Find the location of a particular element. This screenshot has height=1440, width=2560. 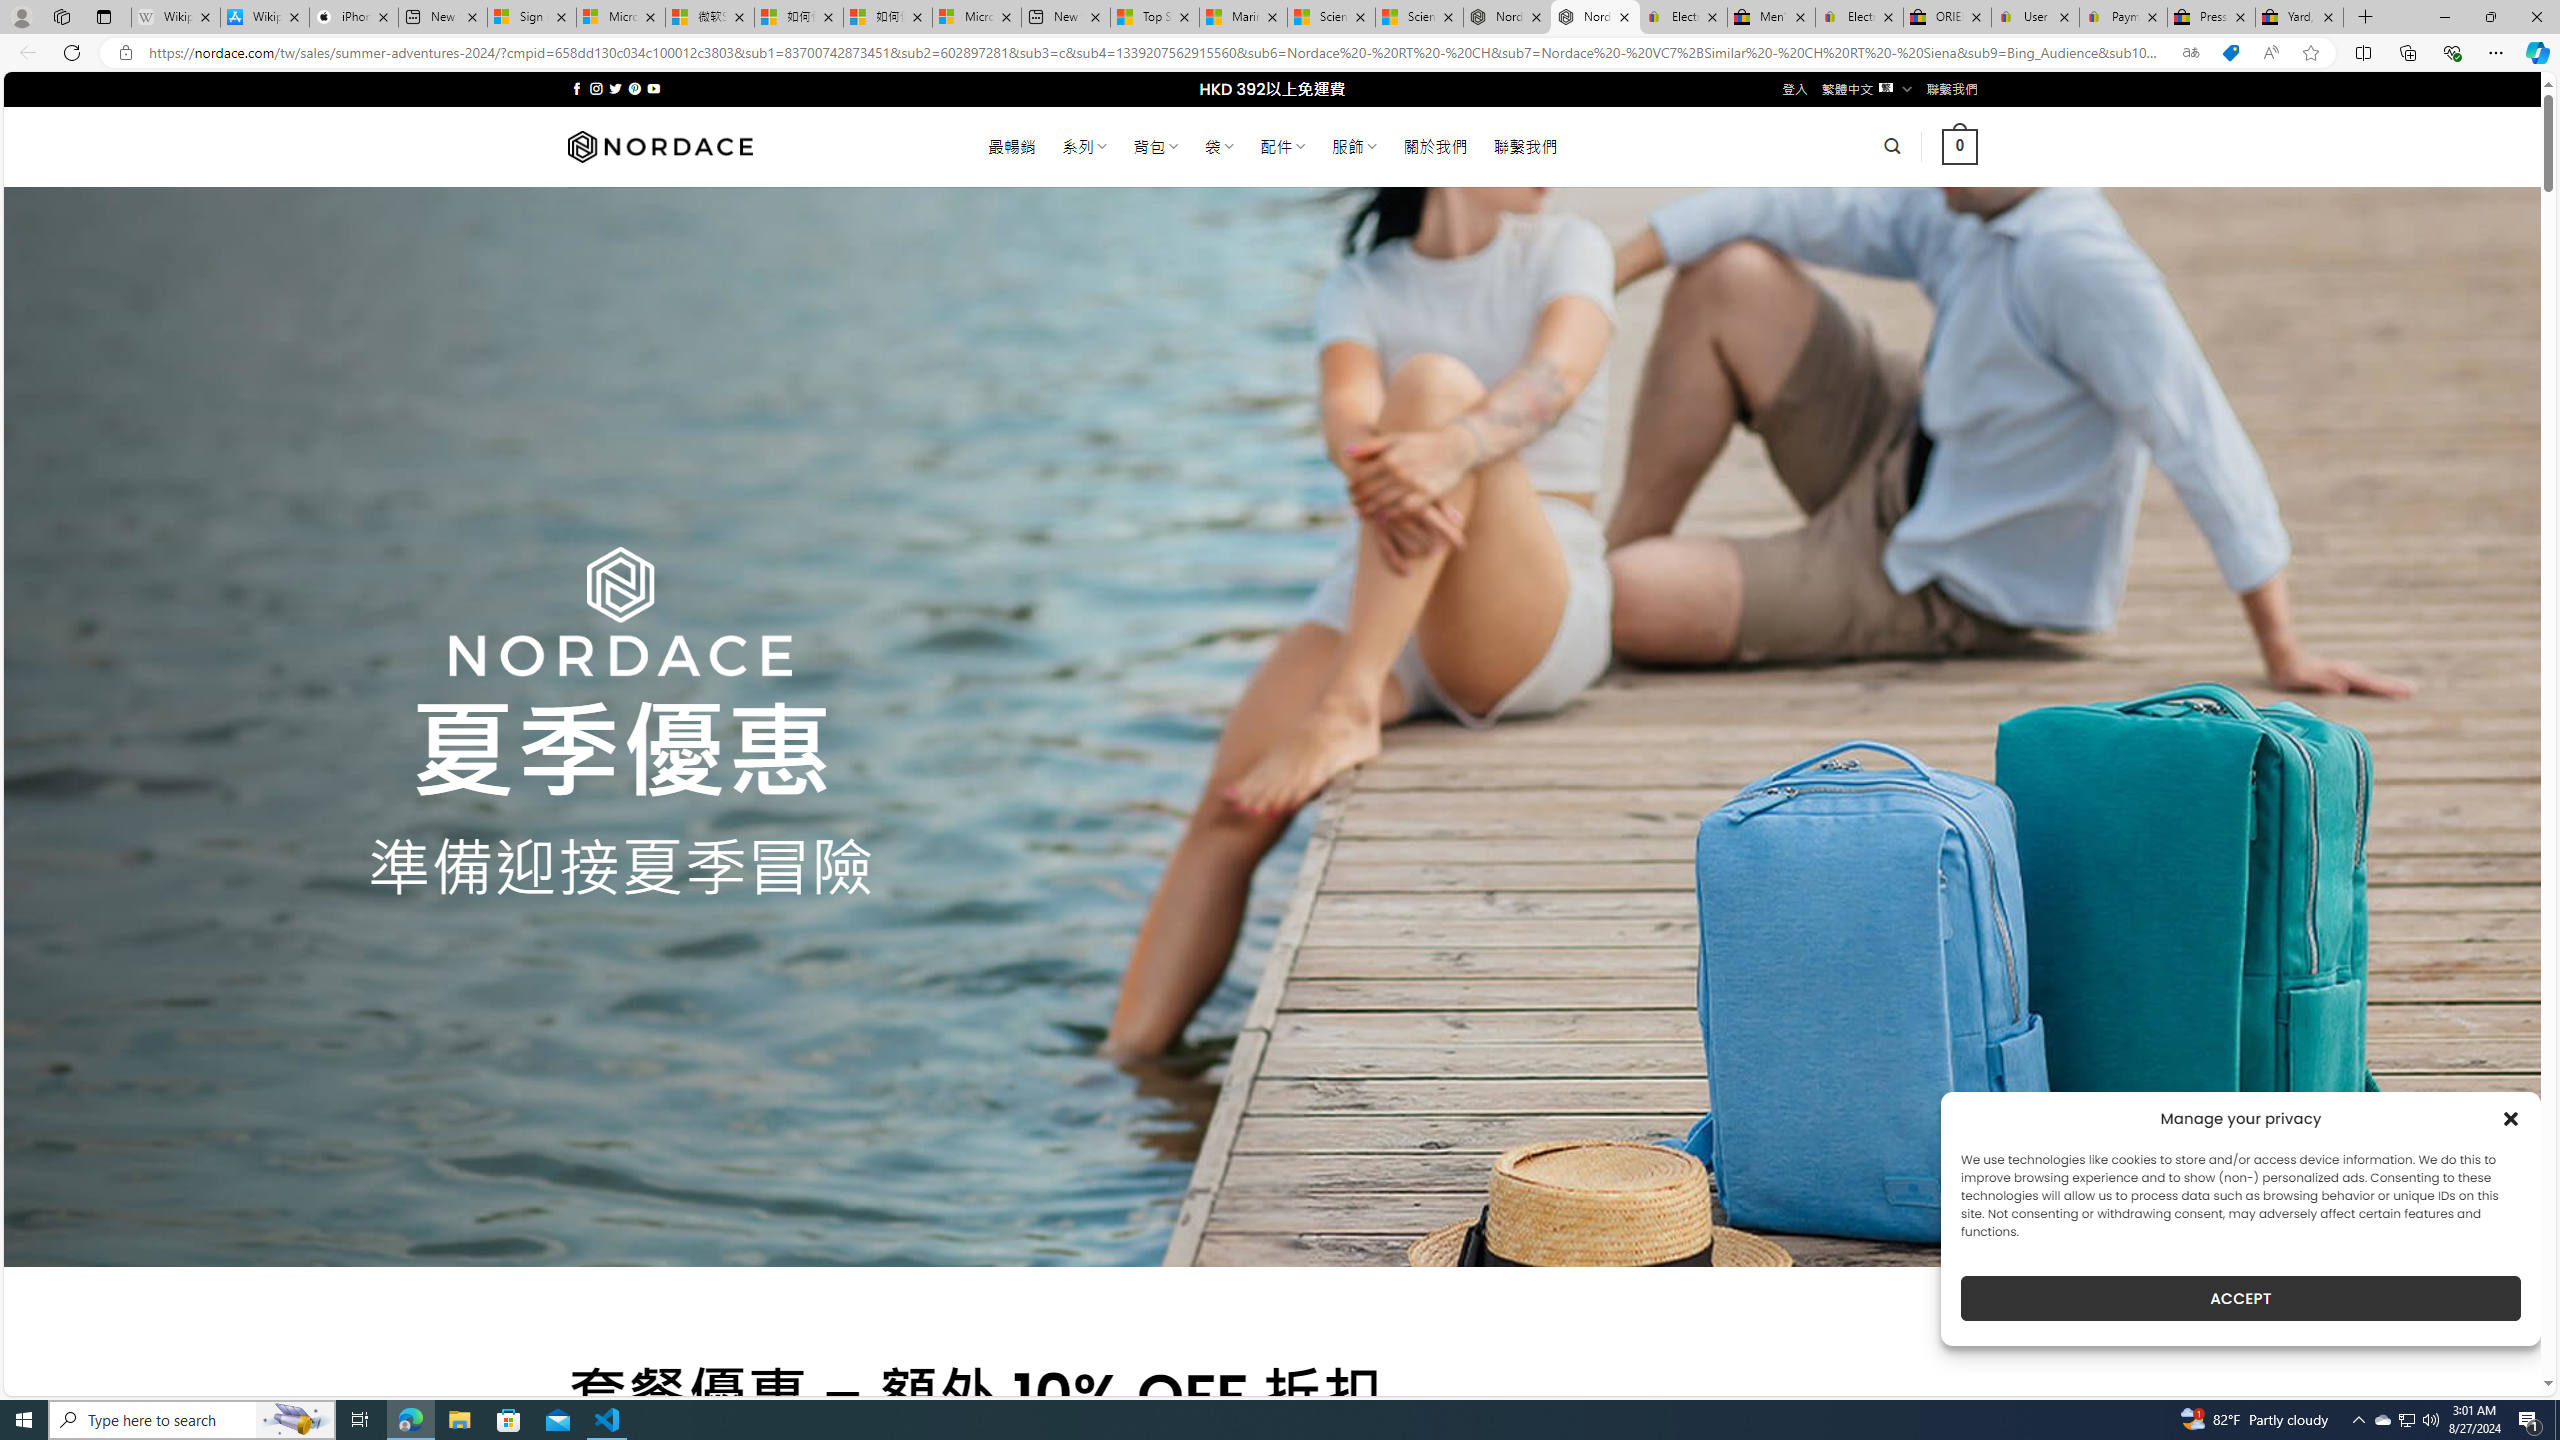

Shopping in Microsoft Edge is located at coordinates (2230, 53).